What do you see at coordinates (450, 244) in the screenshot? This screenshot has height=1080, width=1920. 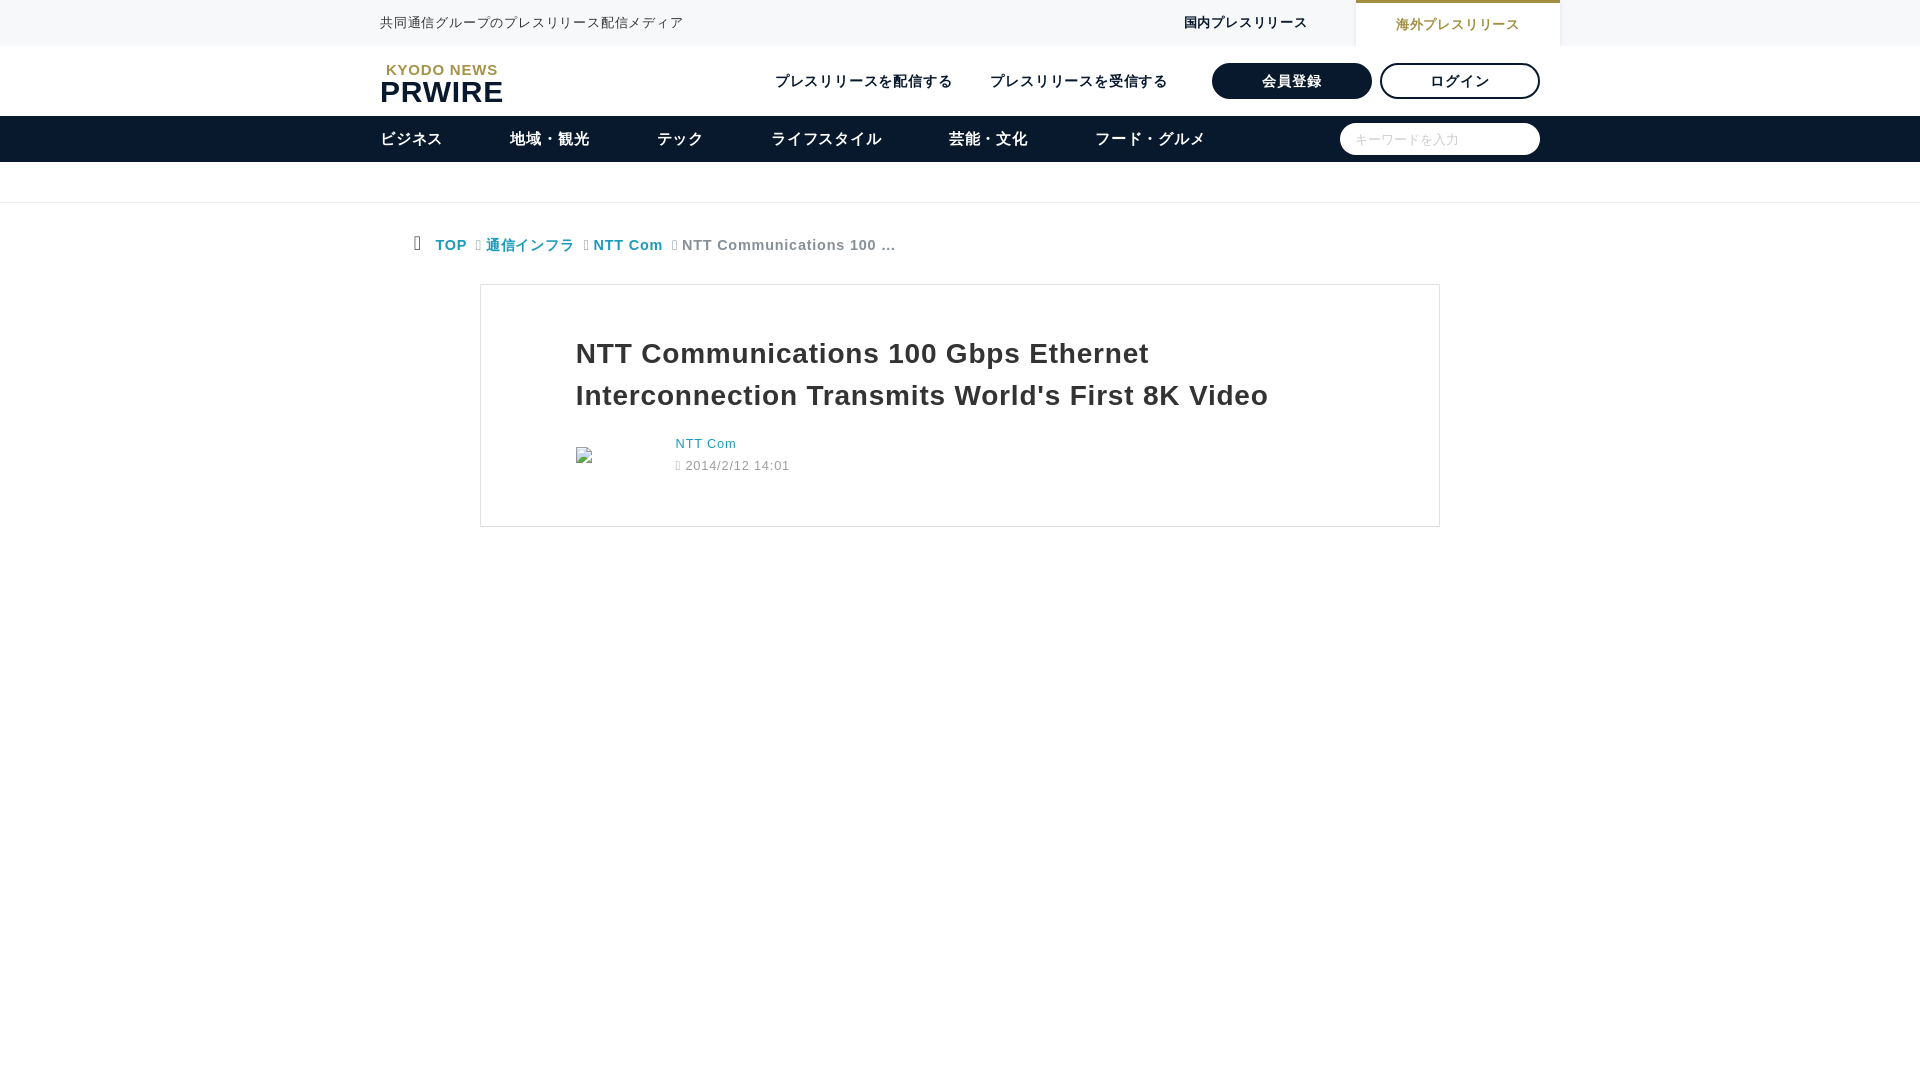 I see `TOP` at bounding box center [450, 244].